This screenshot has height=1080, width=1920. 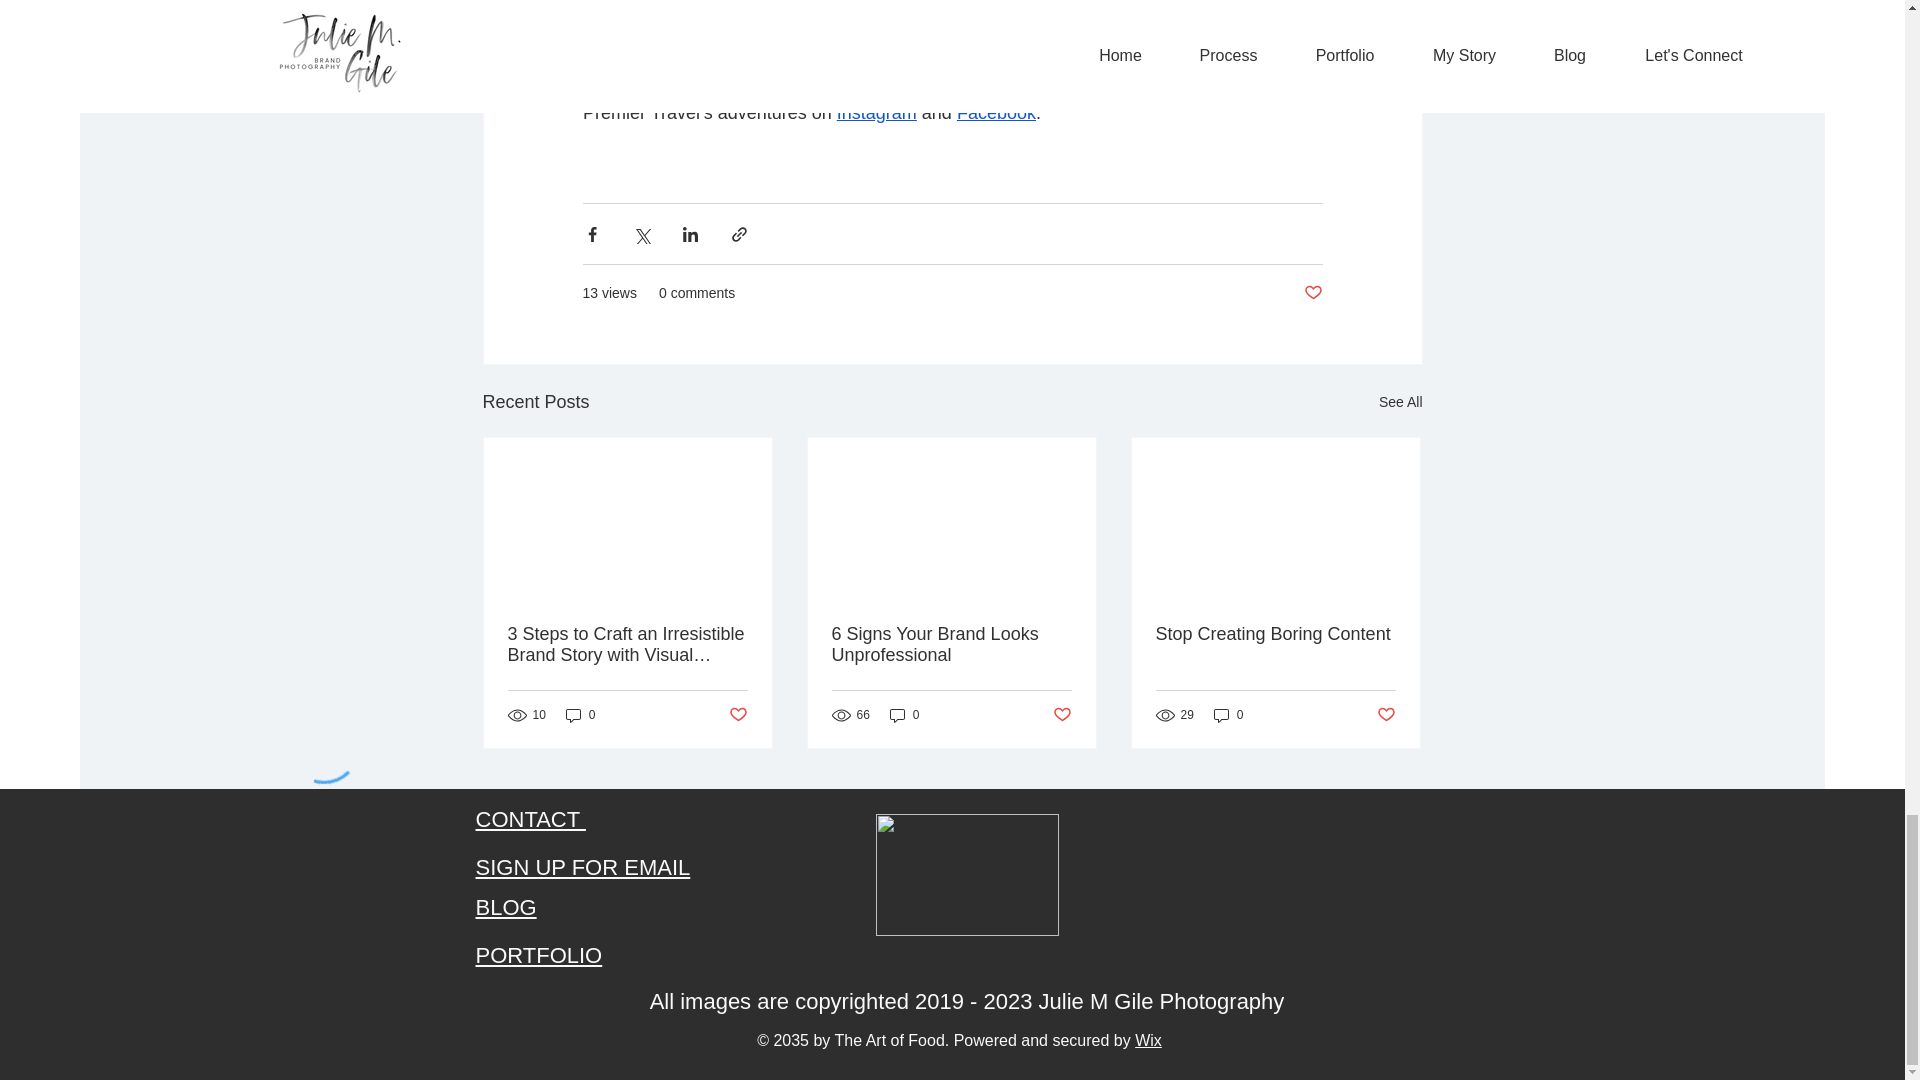 What do you see at coordinates (951, 645) in the screenshot?
I see `6 Signs Your Brand Looks Unprofessional` at bounding box center [951, 645].